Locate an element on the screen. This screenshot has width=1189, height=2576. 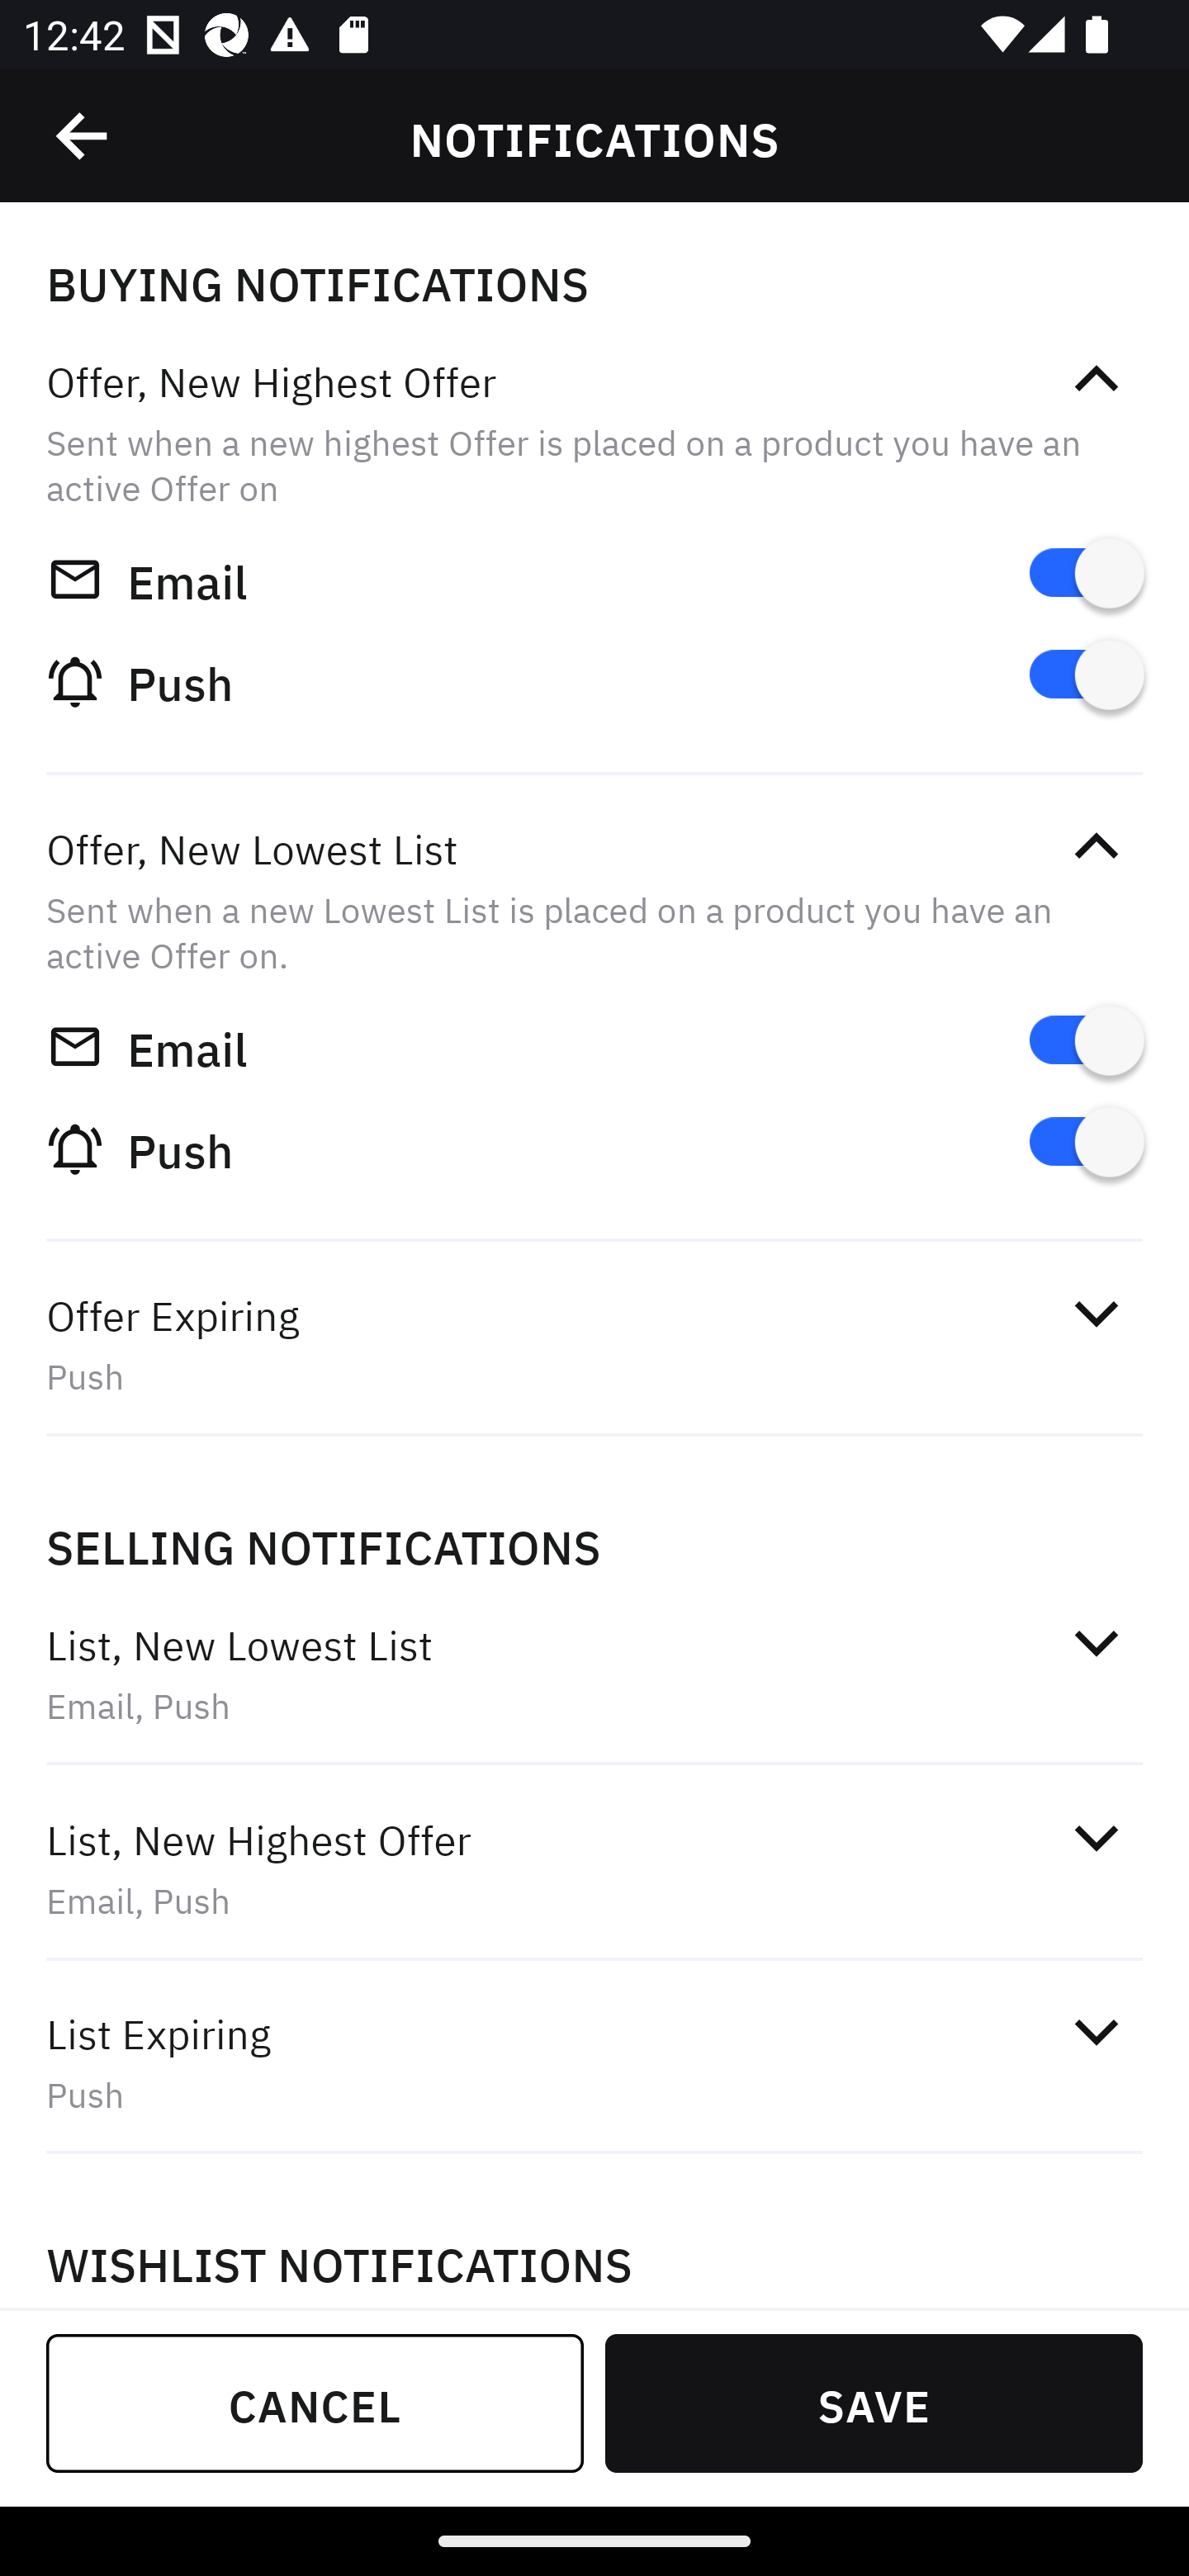
Offer Expiring  Push is located at coordinates (594, 1344).